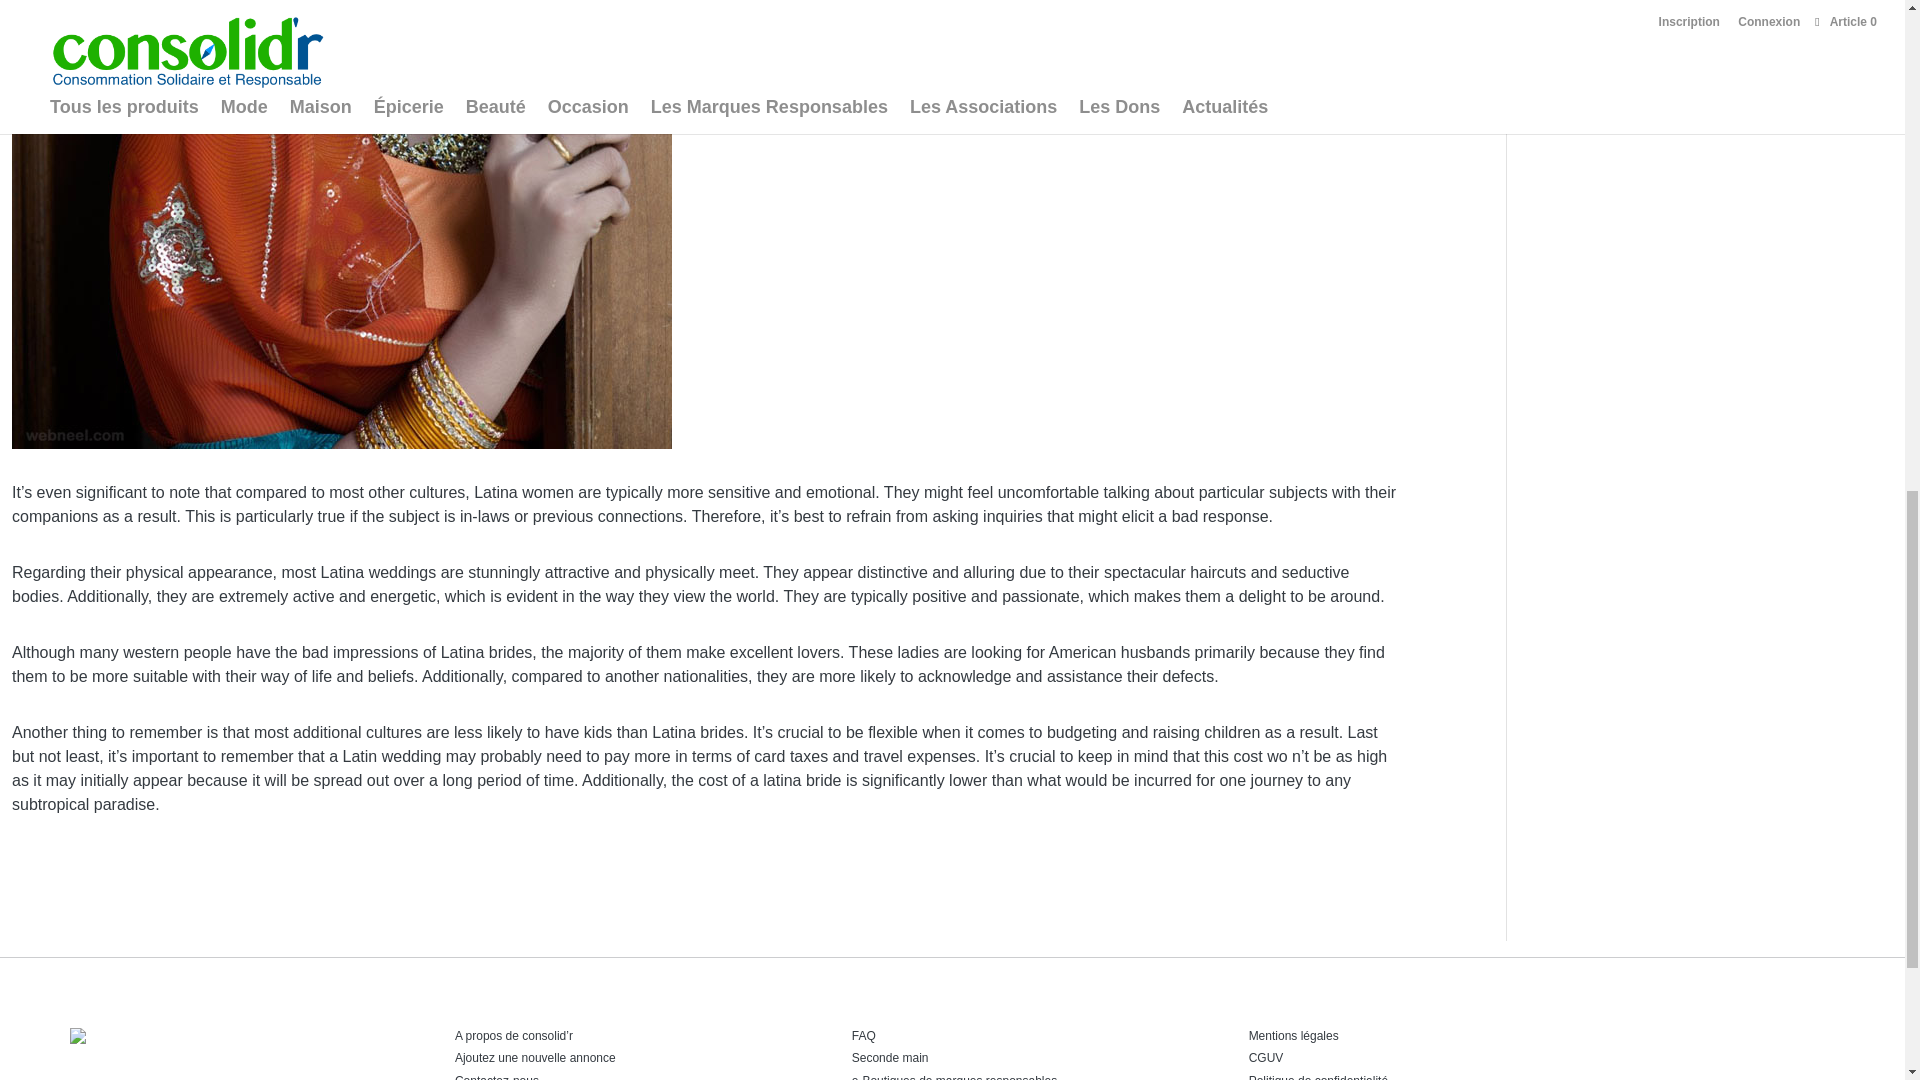 The image size is (1920, 1080). Describe the element at coordinates (890, 1057) in the screenshot. I see `Seconde main` at that location.